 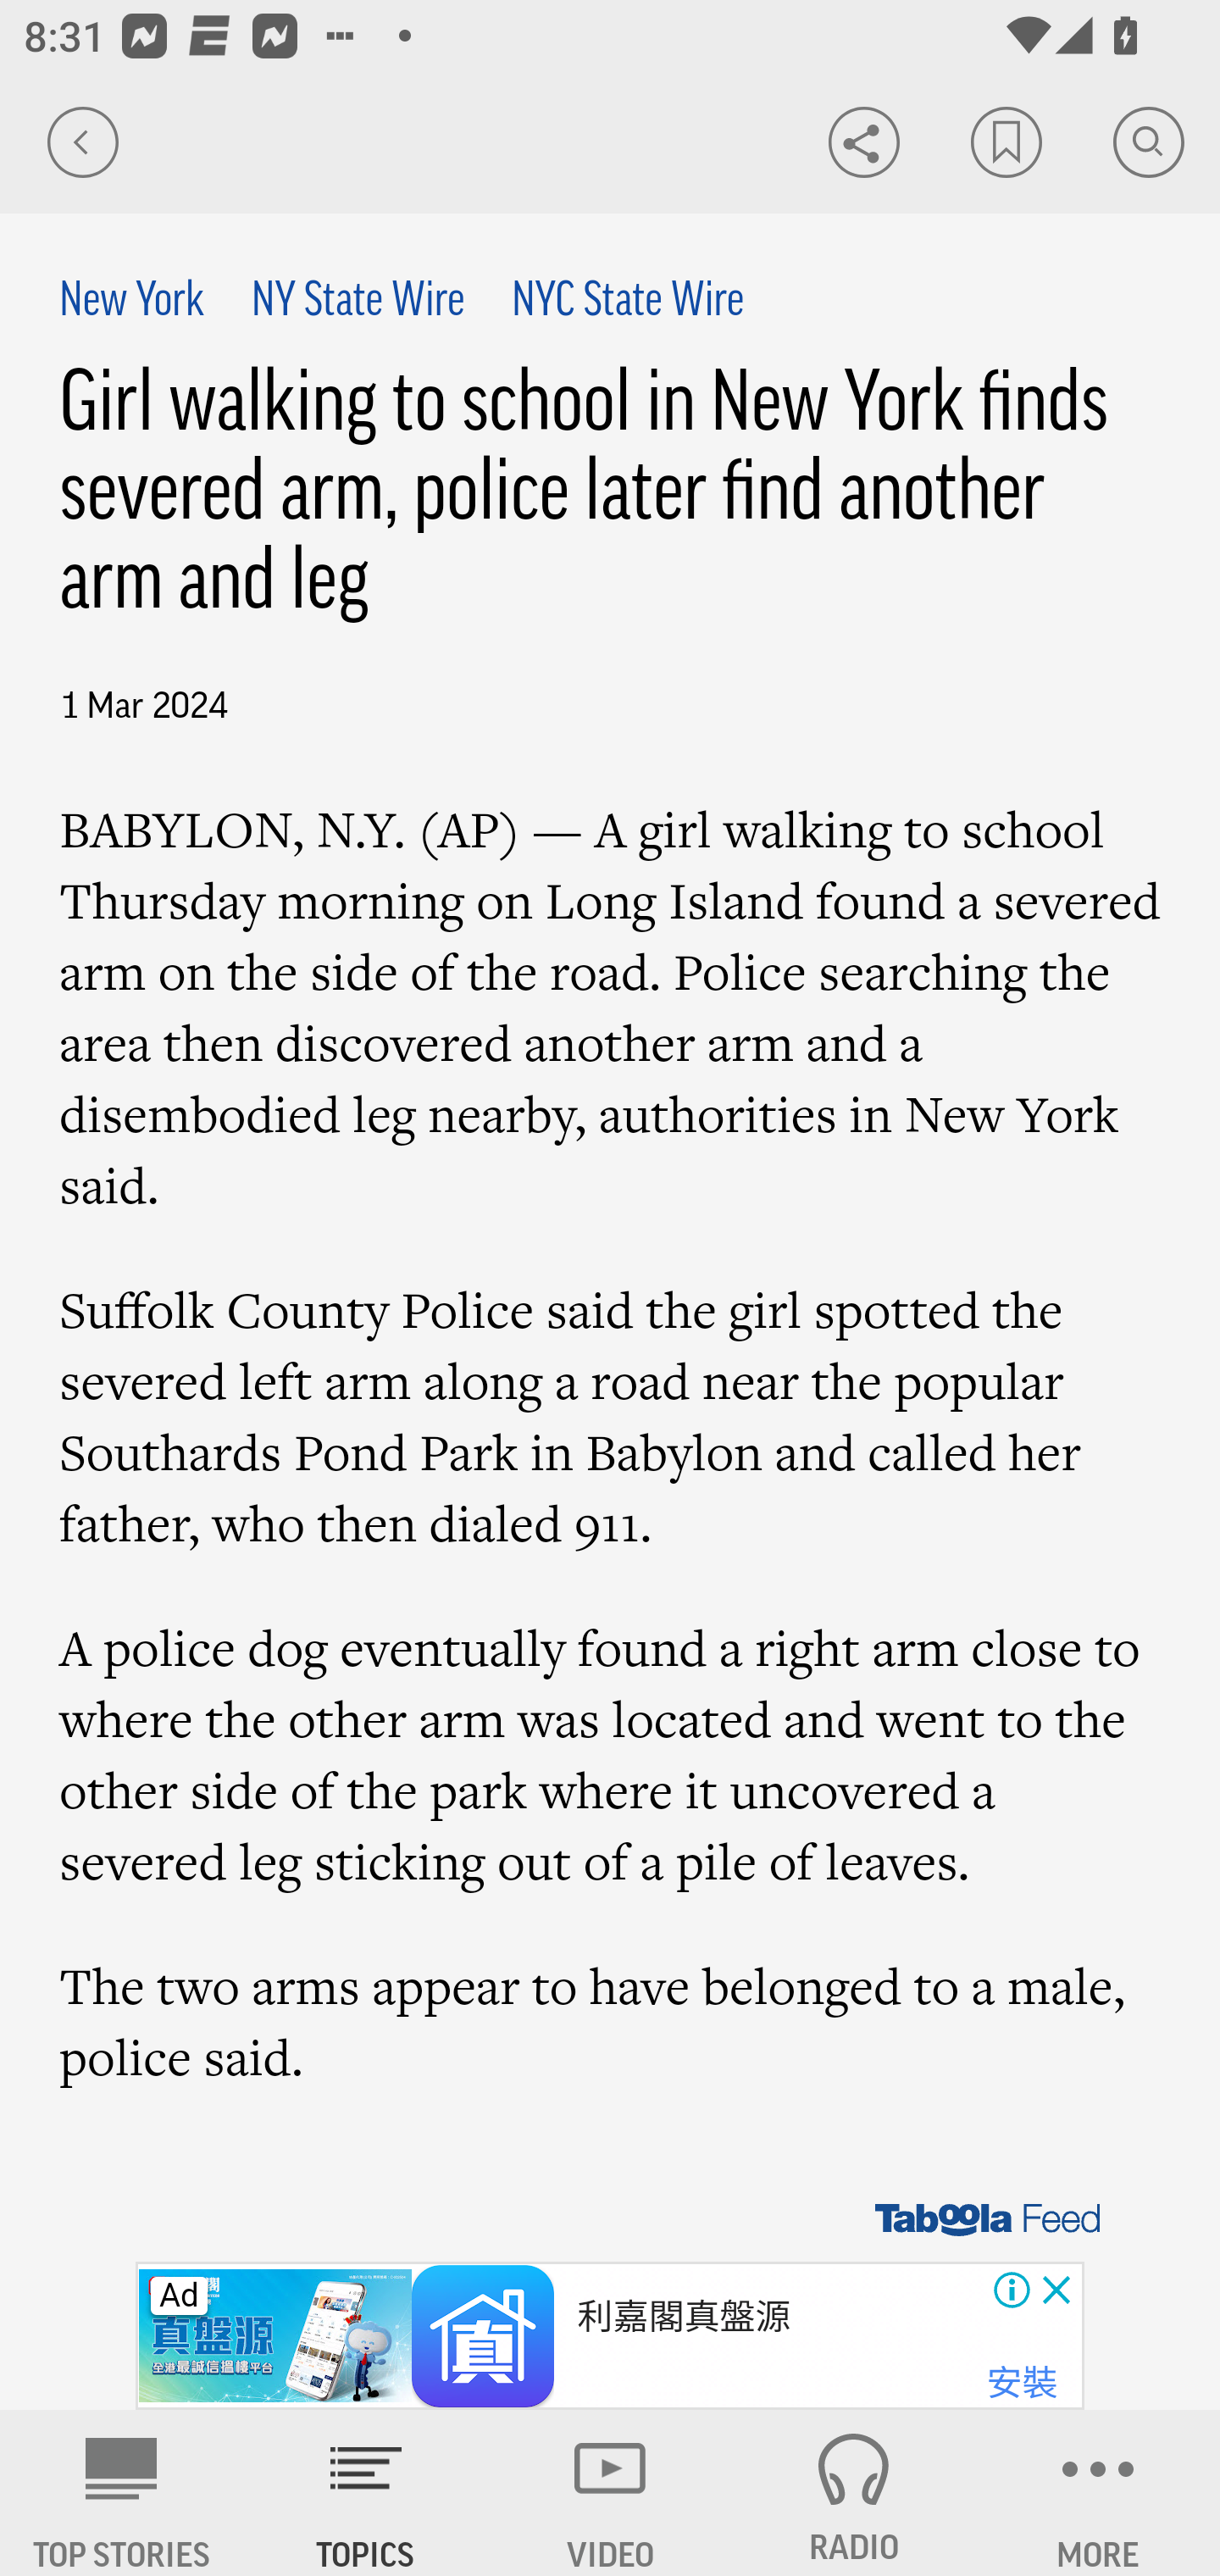 I want to click on VIDEO, so click(x=610, y=2493).